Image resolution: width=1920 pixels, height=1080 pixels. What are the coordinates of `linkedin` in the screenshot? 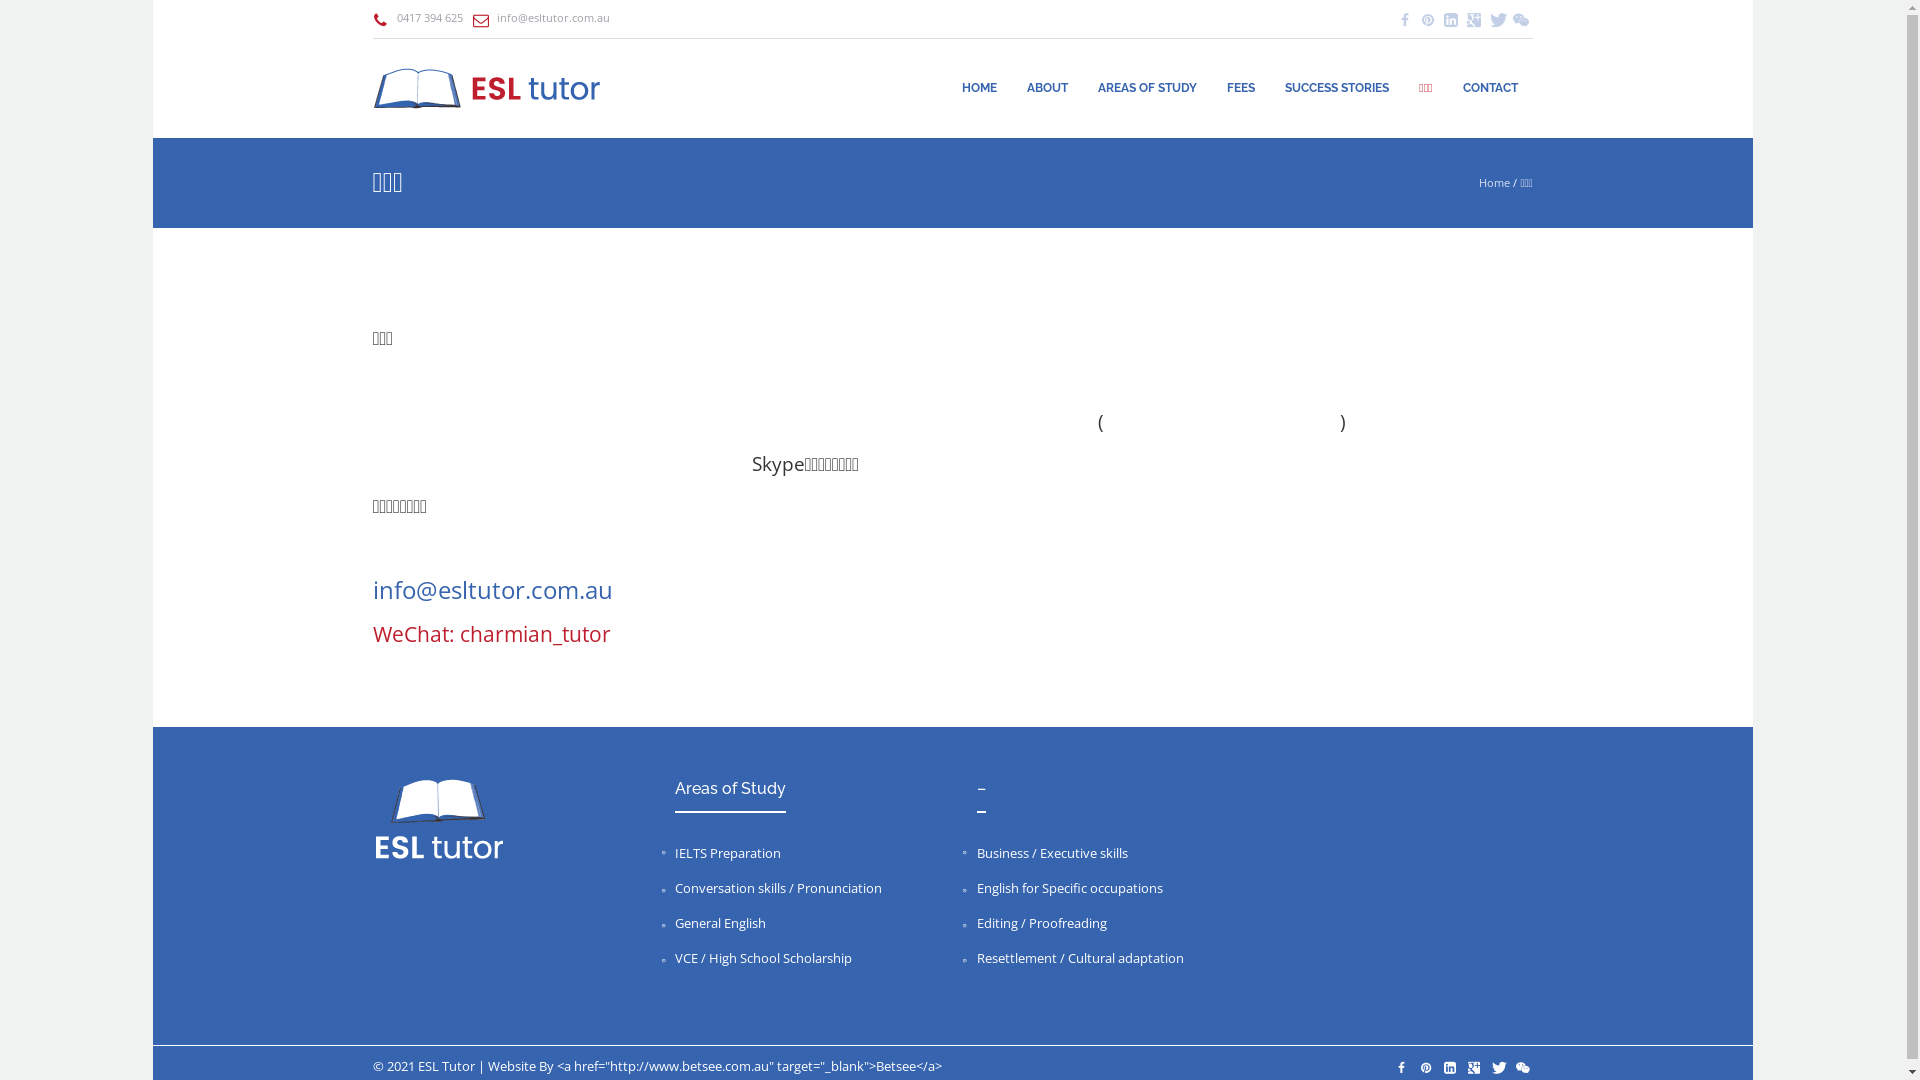 It's located at (1450, 20).